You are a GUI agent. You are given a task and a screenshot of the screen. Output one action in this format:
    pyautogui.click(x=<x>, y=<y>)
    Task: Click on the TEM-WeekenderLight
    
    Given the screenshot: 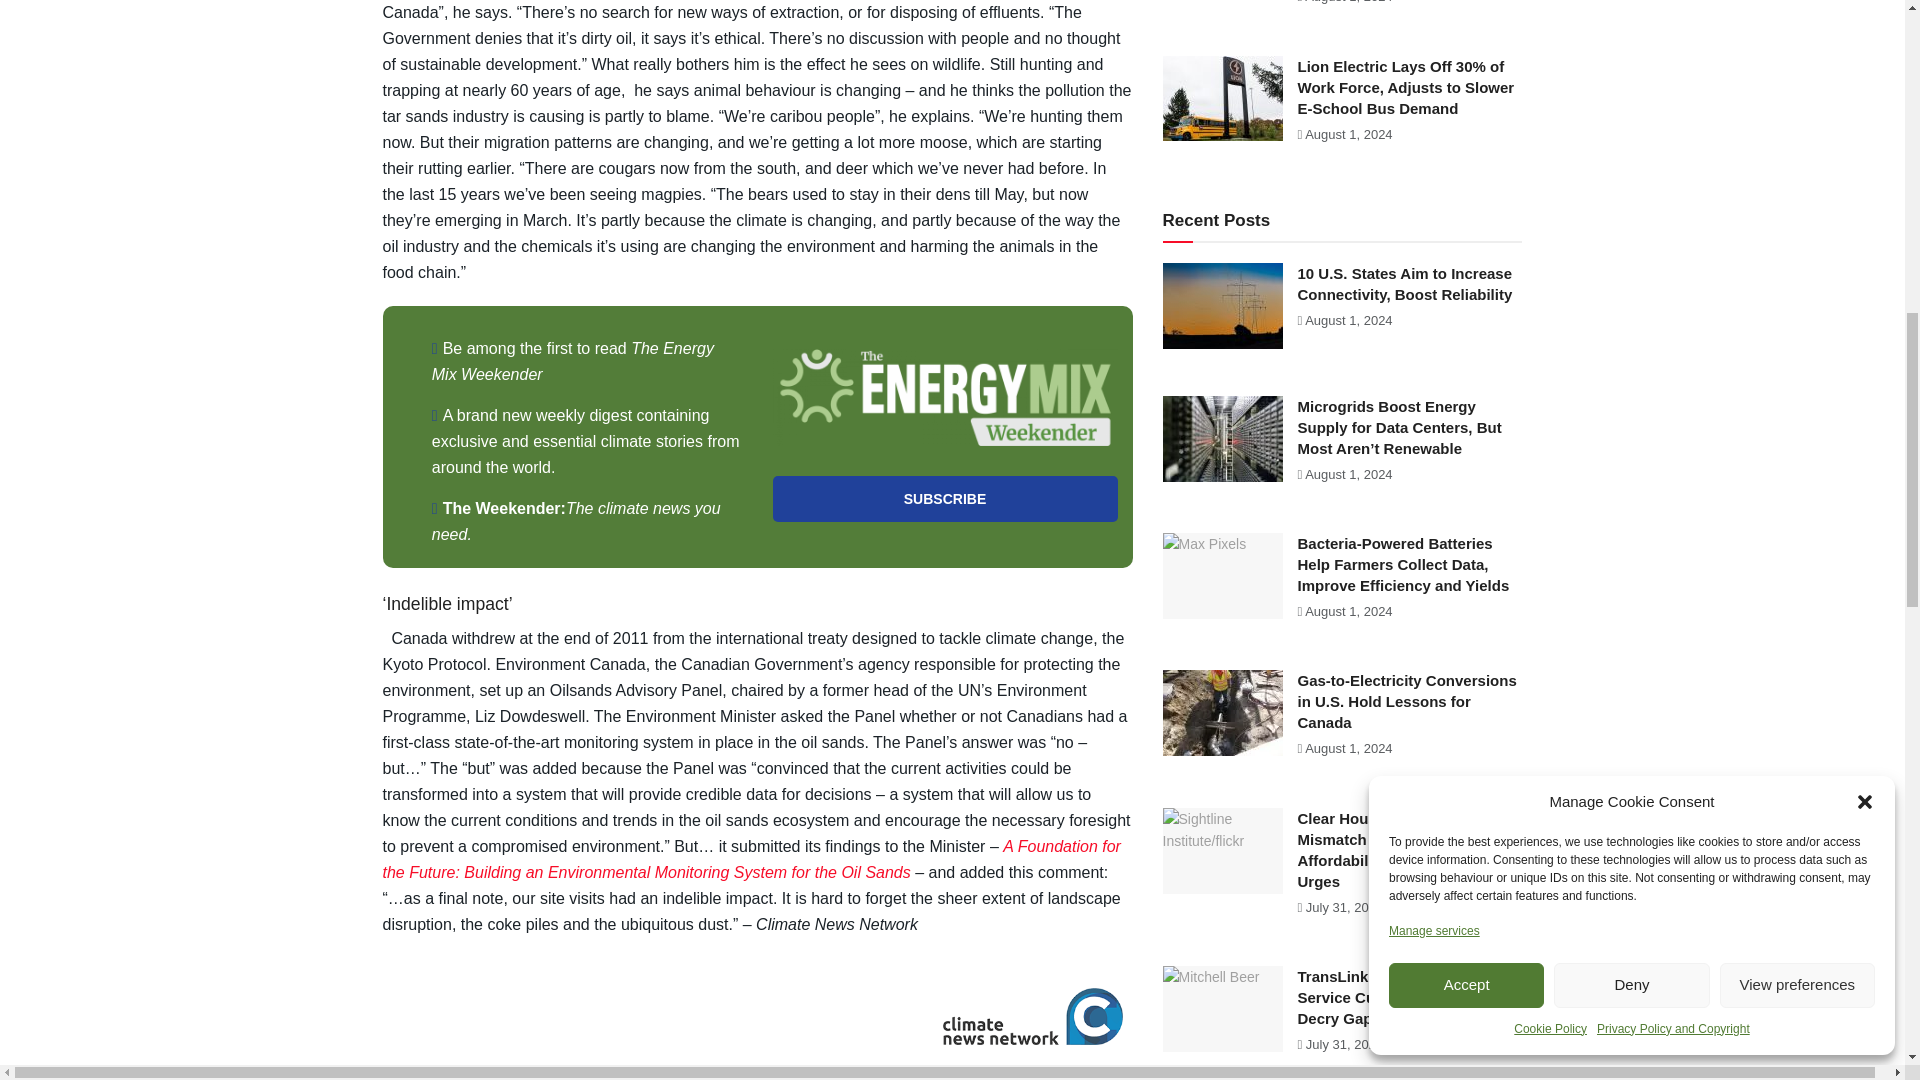 What is the action you would take?
    pyautogui.click(x=944, y=397)
    